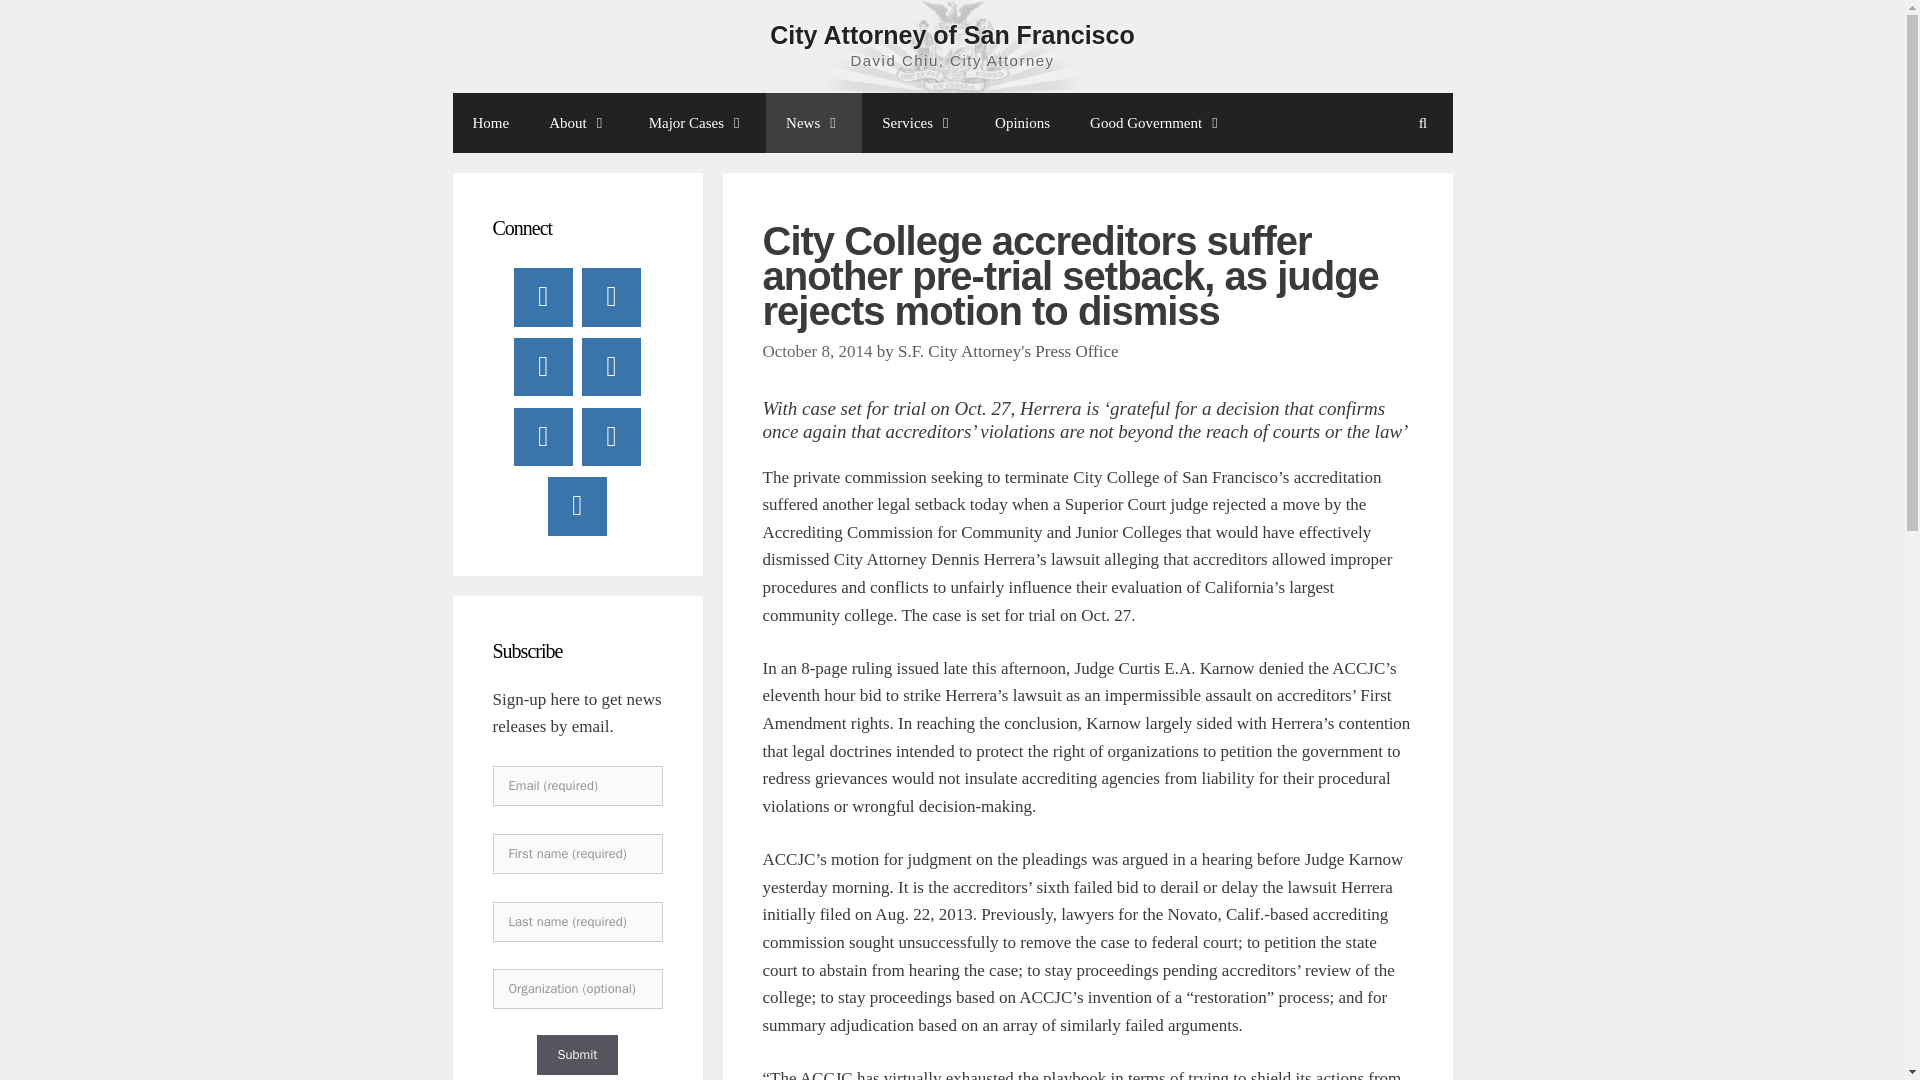 This screenshot has height=1080, width=1920. What do you see at coordinates (576, 1054) in the screenshot?
I see `Submit` at bounding box center [576, 1054].